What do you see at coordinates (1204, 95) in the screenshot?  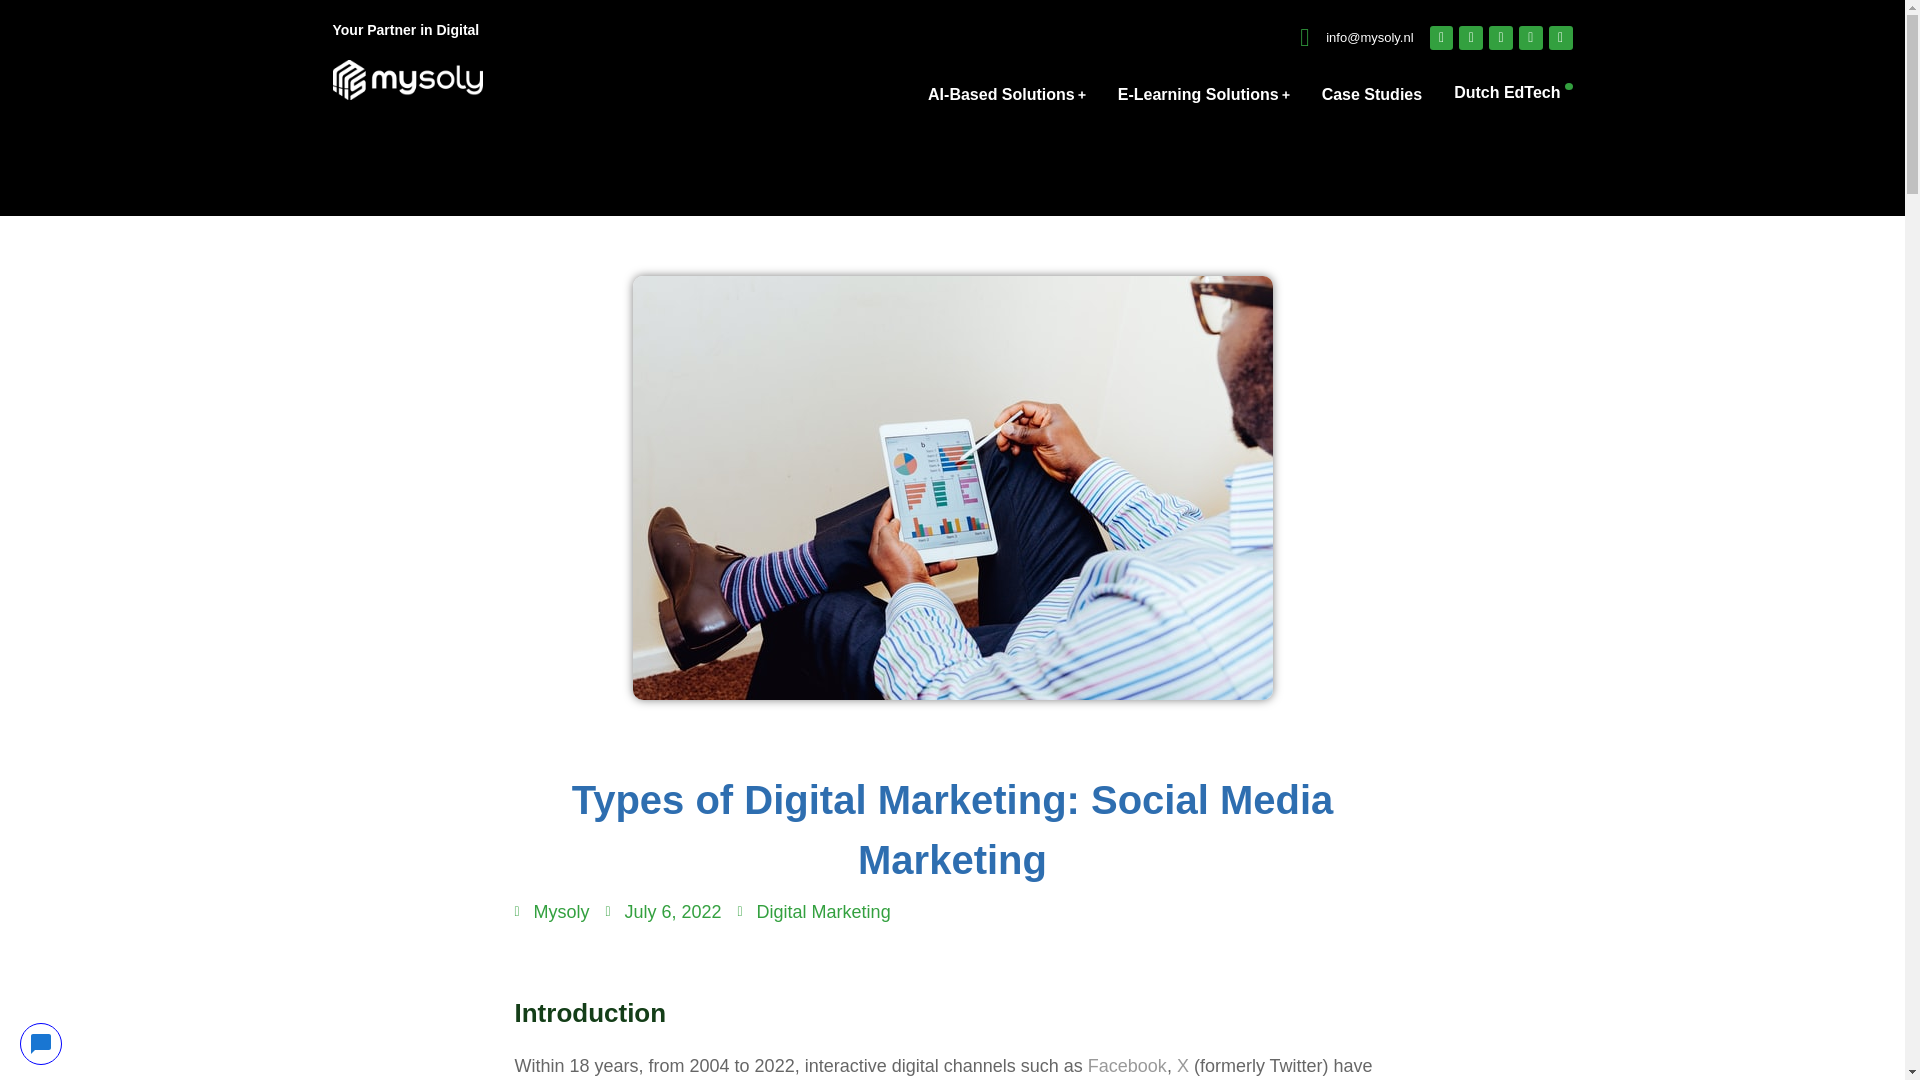 I see `E-Learning Solutions` at bounding box center [1204, 95].